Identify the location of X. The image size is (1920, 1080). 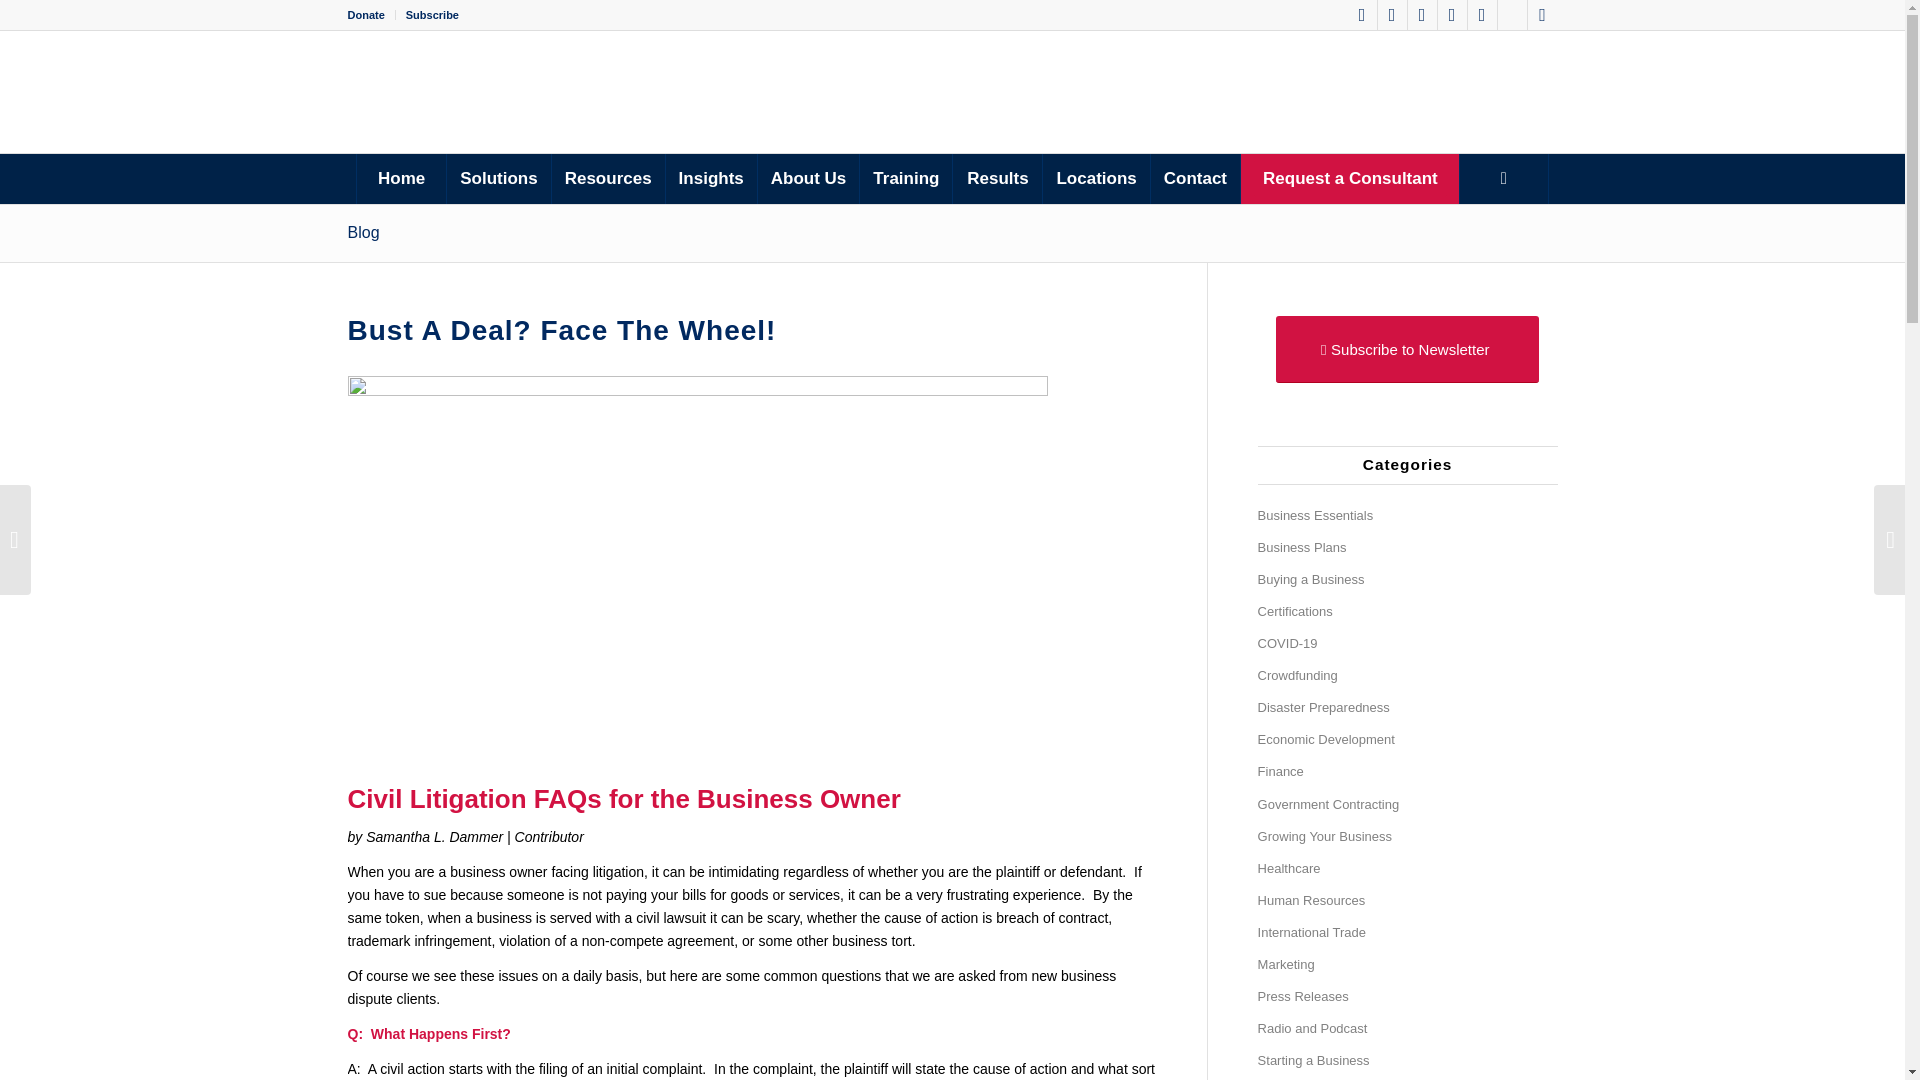
(1422, 15).